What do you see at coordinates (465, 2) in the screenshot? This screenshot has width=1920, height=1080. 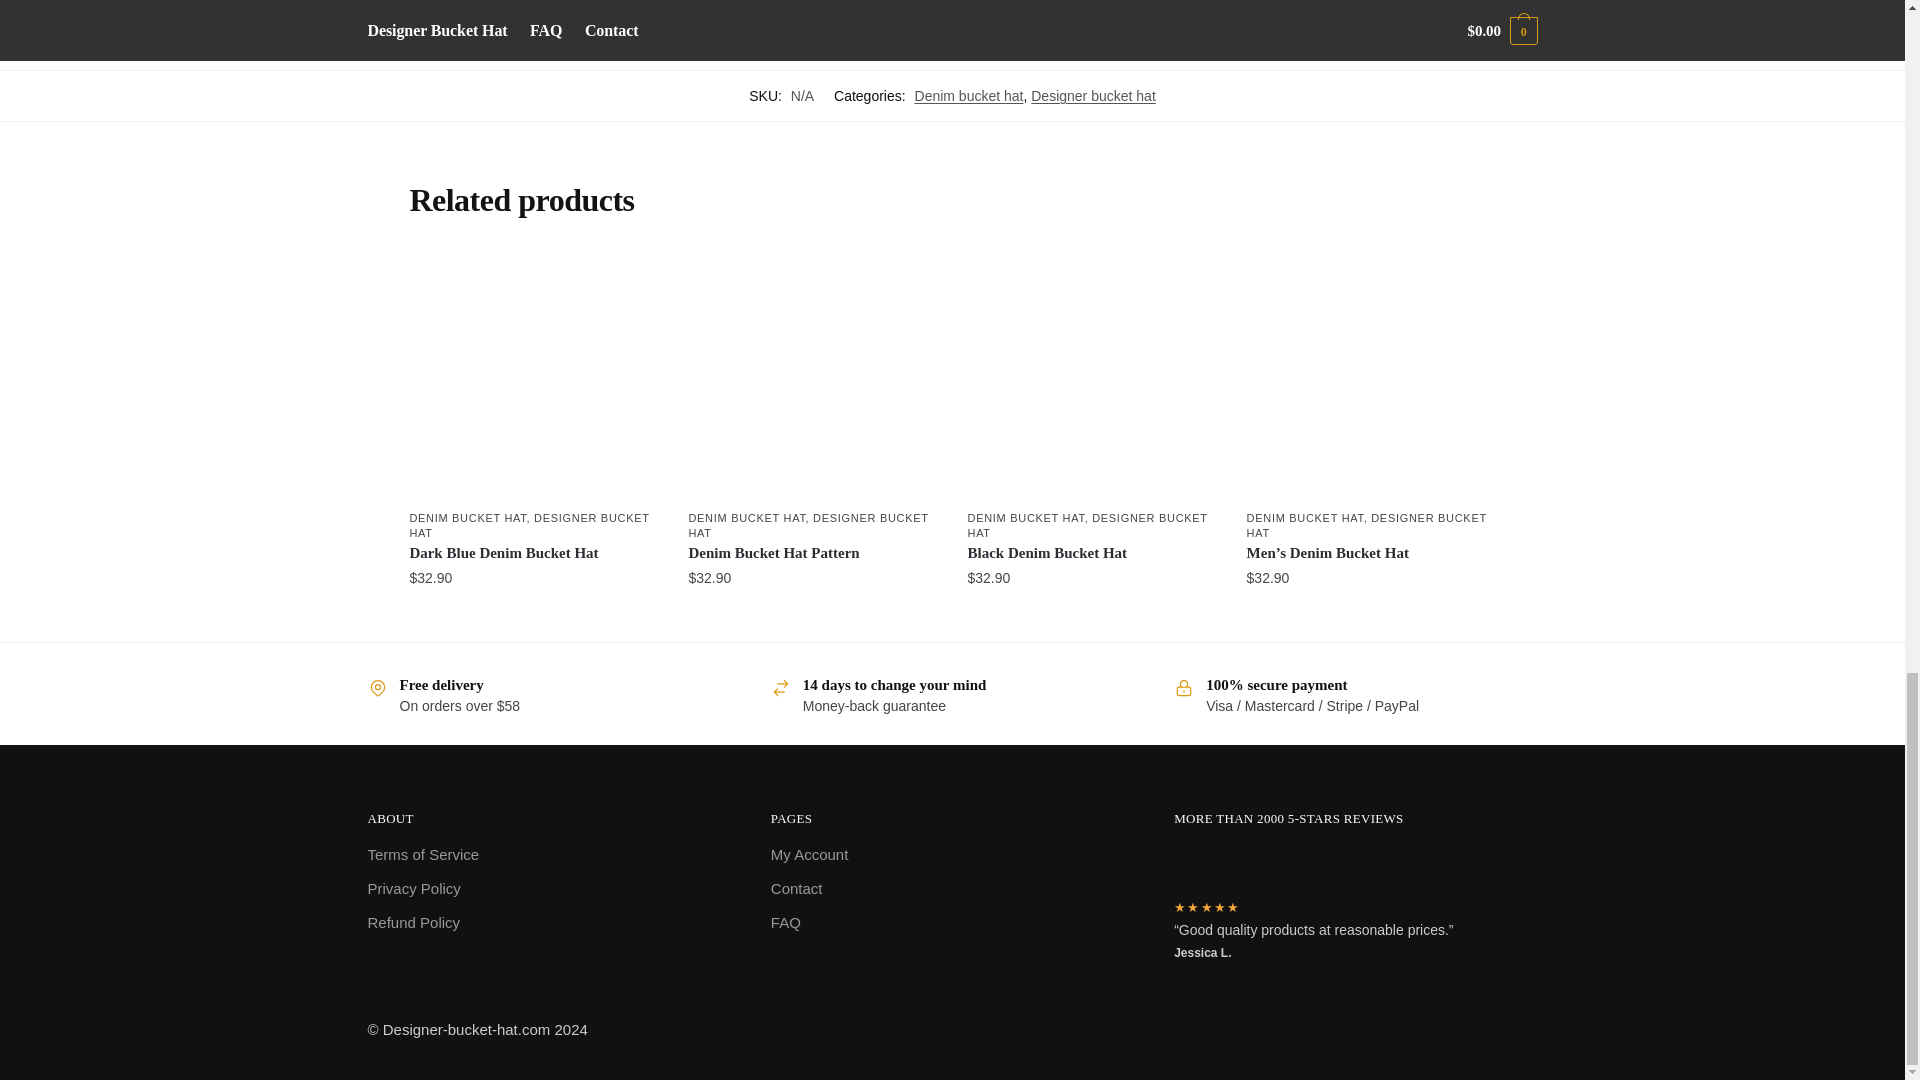 I see `Denim bucket hat` at bounding box center [465, 2].